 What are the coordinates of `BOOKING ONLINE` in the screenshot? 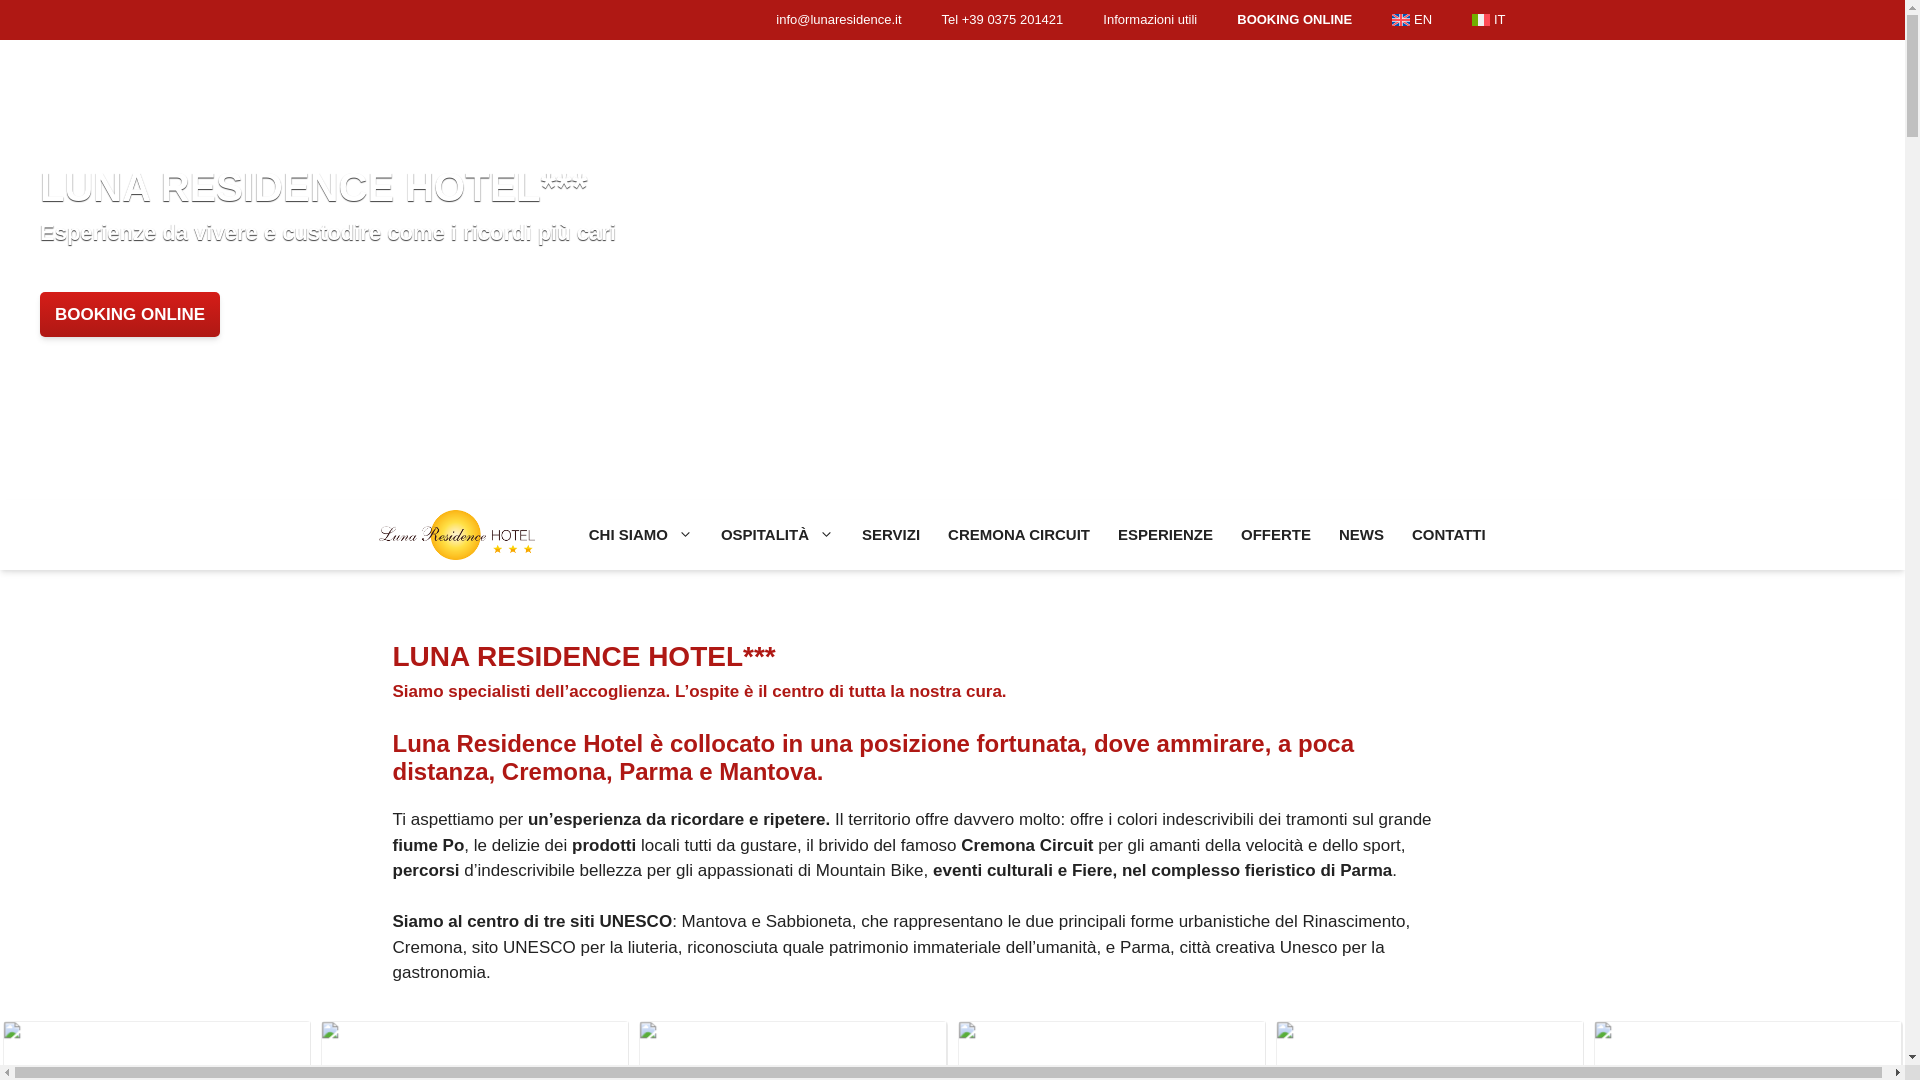 It's located at (130, 314).